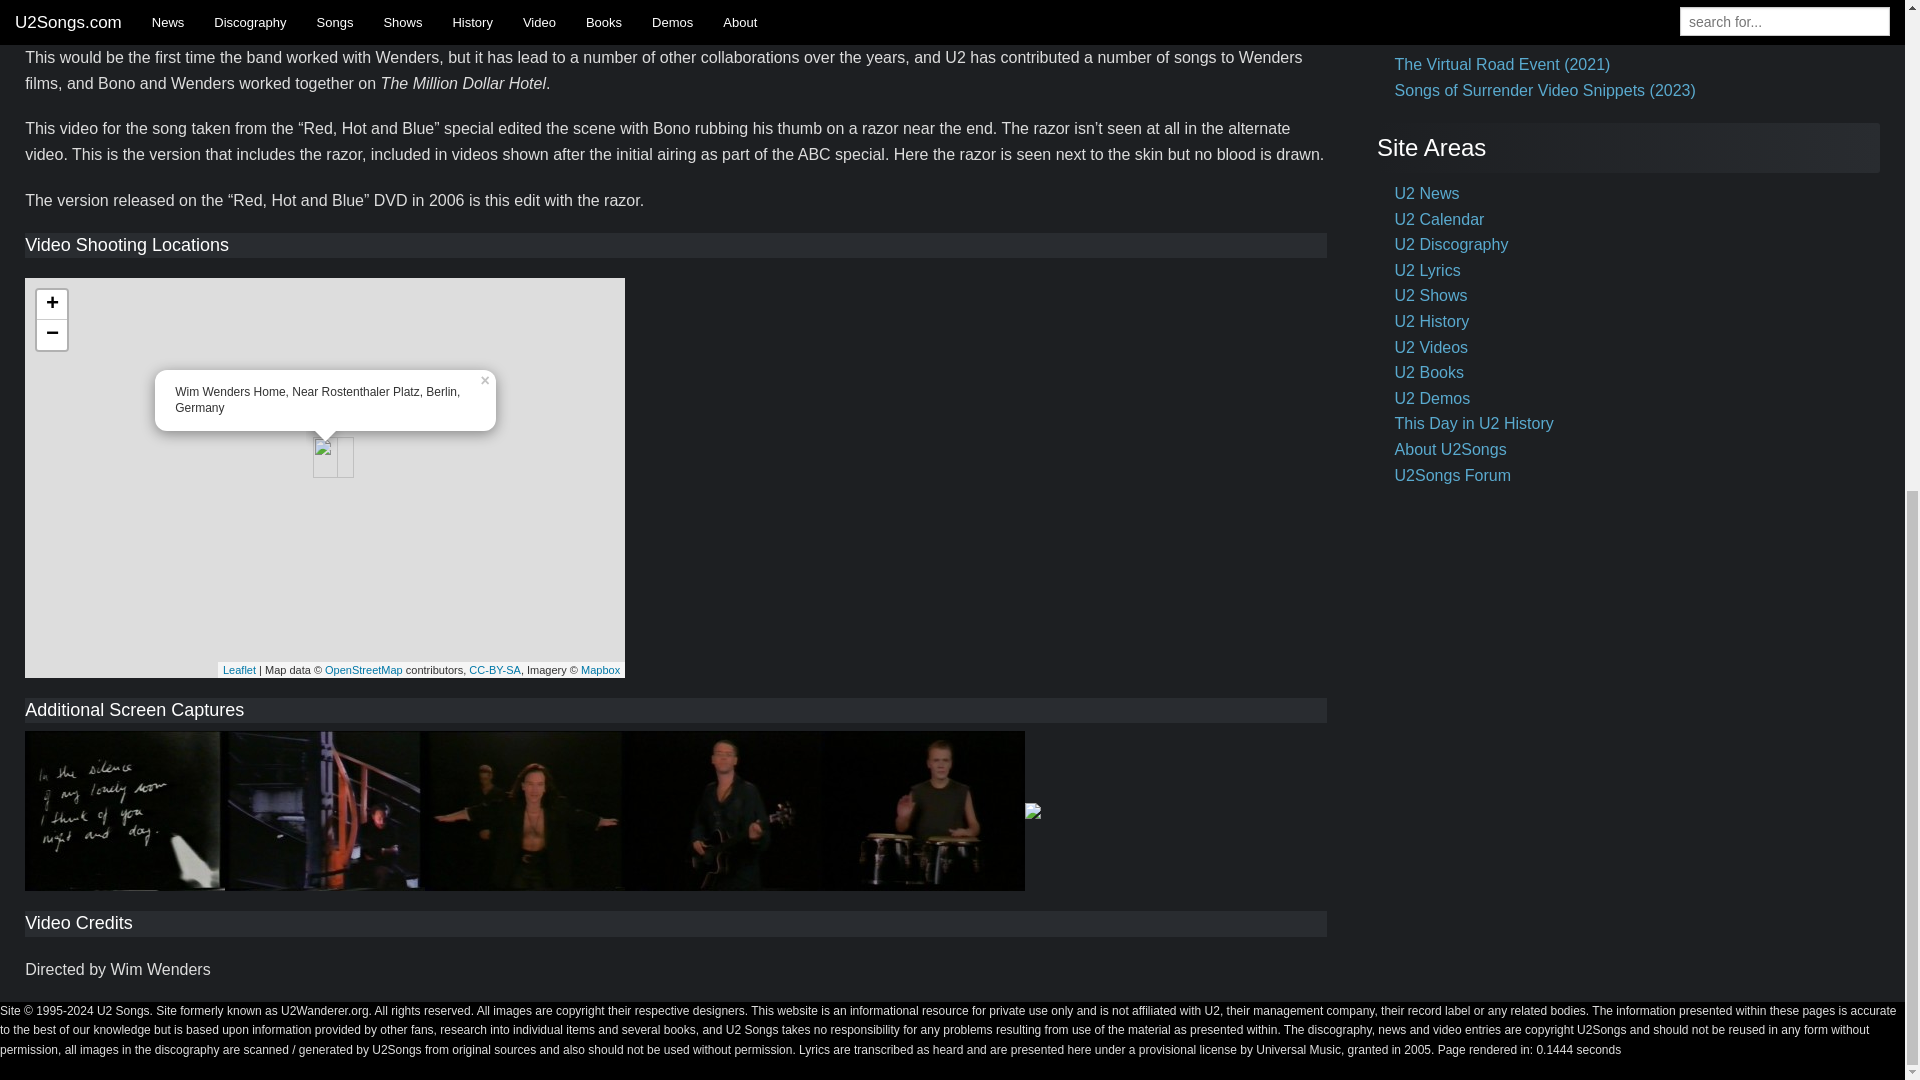 The height and width of the screenshot is (1080, 1920). What do you see at coordinates (238, 670) in the screenshot?
I see `Leaflet` at bounding box center [238, 670].